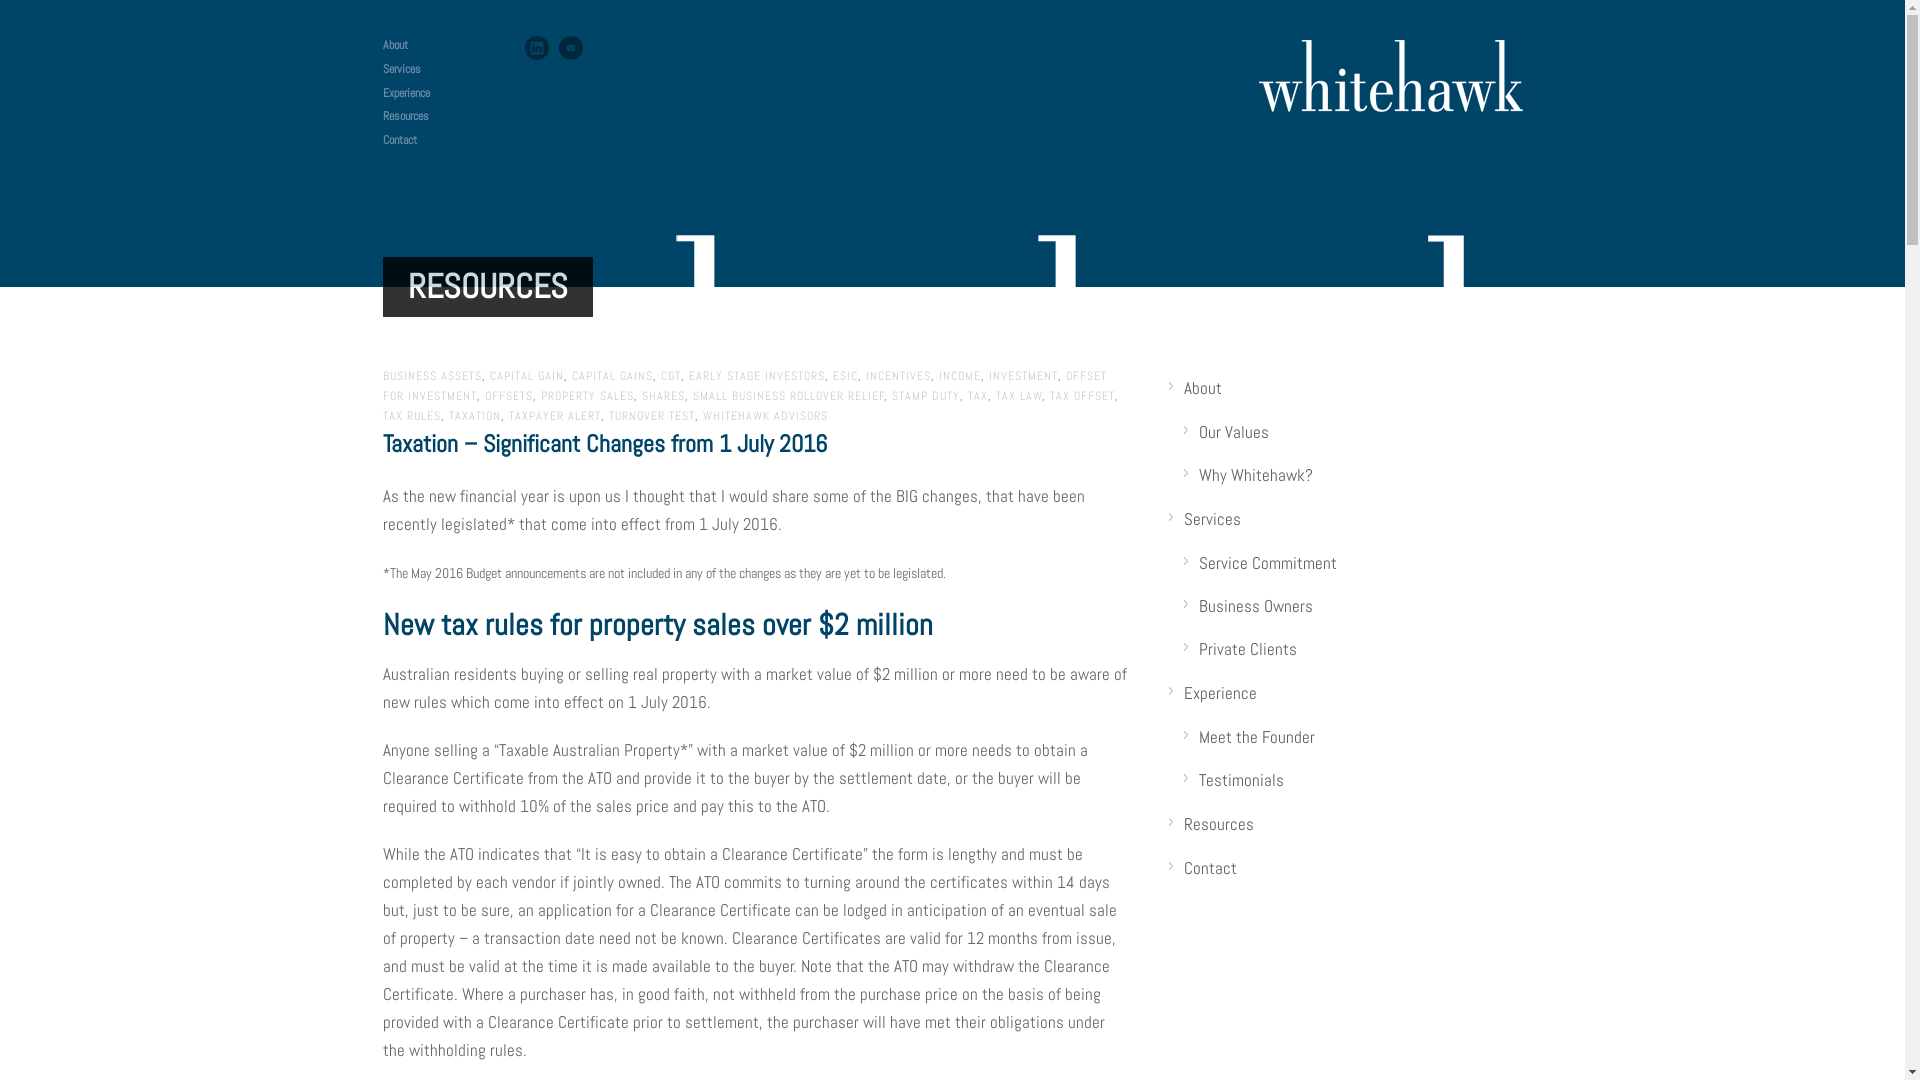 The height and width of the screenshot is (1080, 1920). I want to click on WHITEHAWK ADVISORS, so click(764, 416).